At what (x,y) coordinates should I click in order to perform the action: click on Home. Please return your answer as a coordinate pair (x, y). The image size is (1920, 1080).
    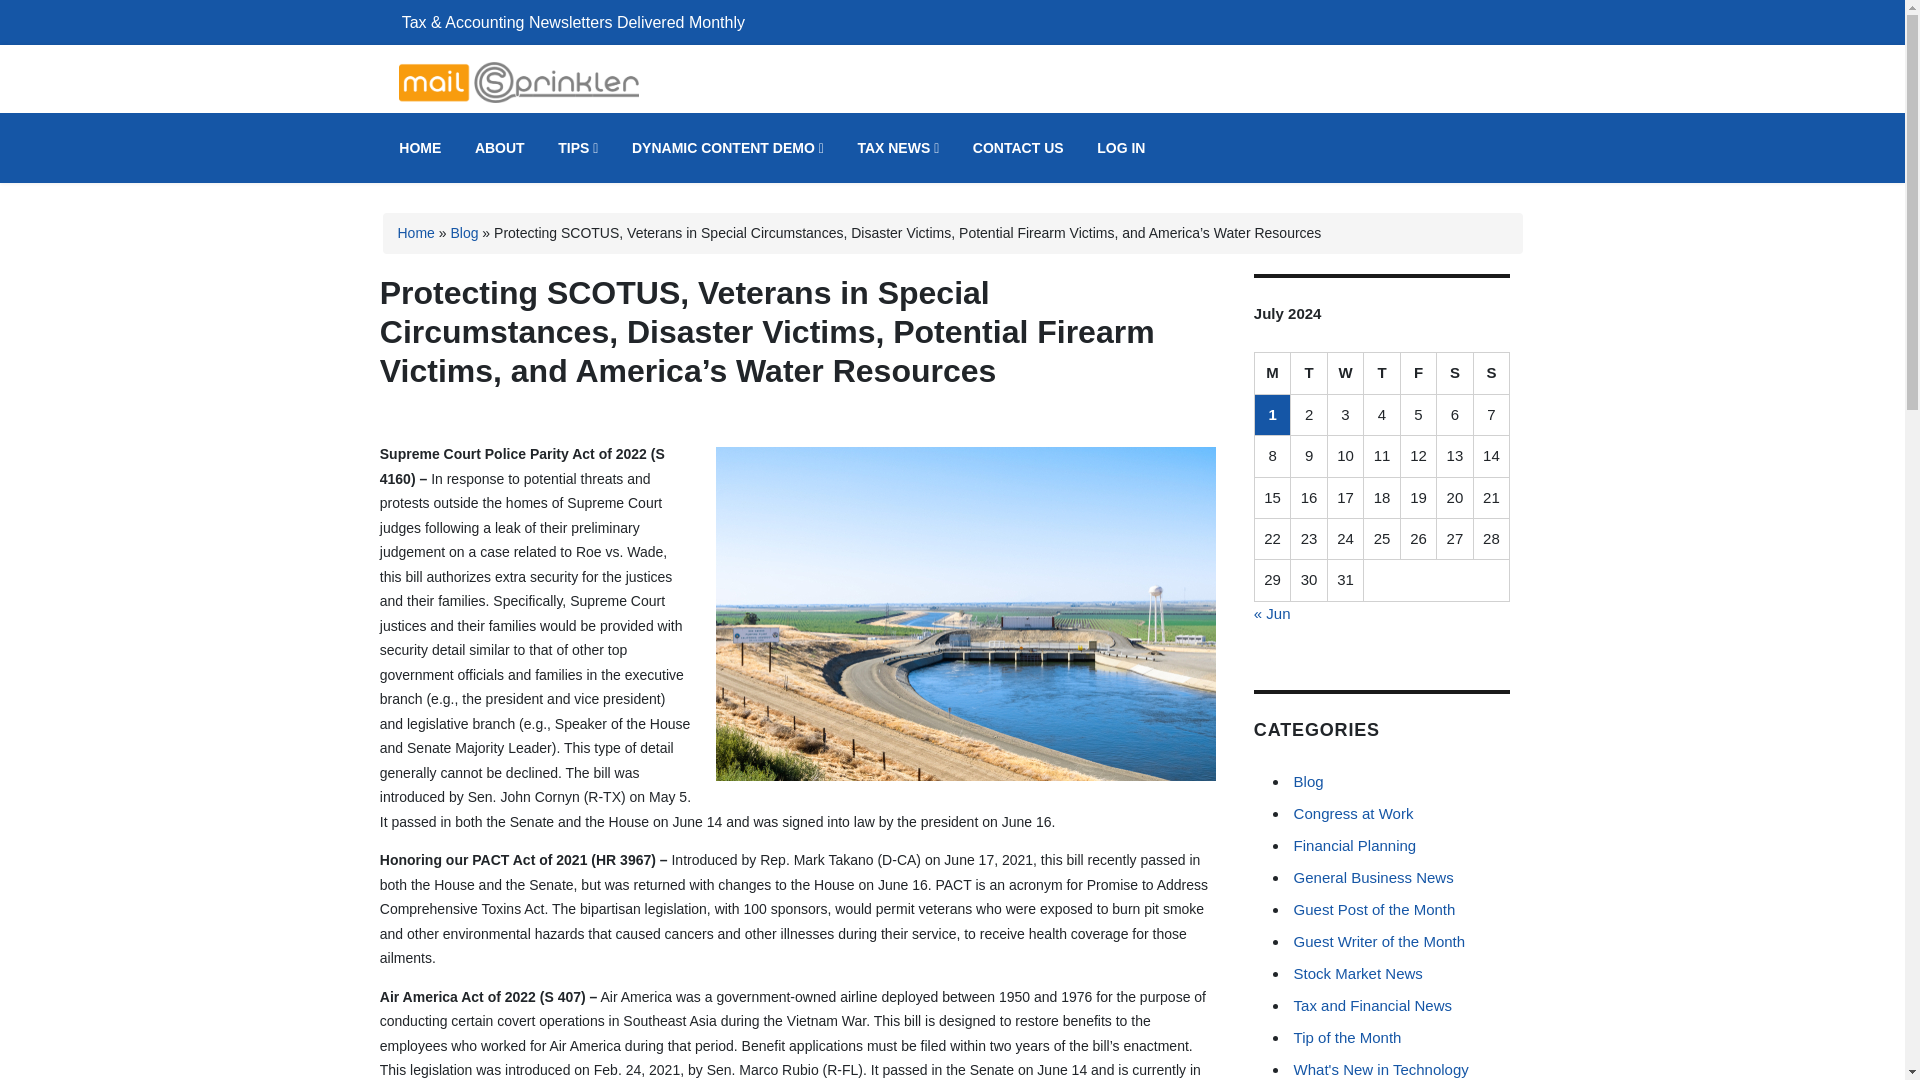
    Looking at the image, I should click on (416, 232).